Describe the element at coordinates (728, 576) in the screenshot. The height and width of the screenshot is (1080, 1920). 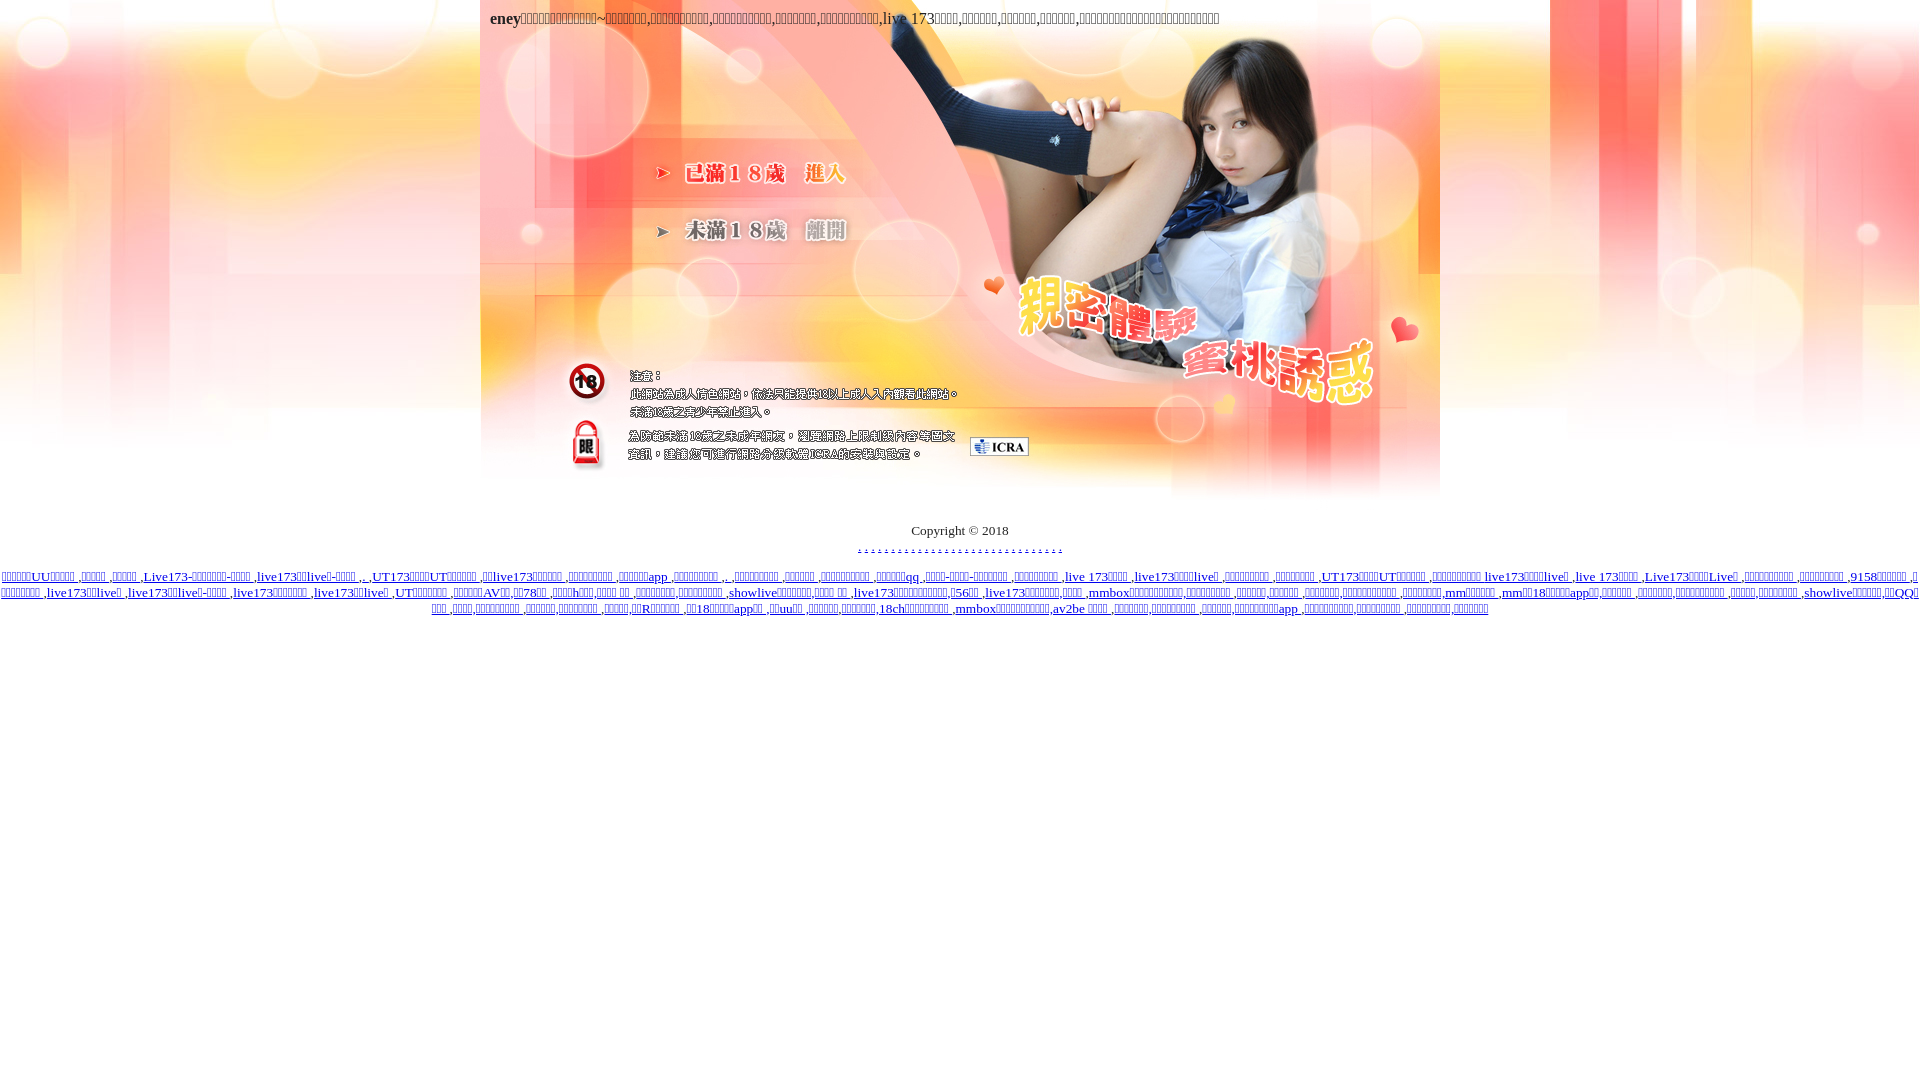
I see `.` at that location.